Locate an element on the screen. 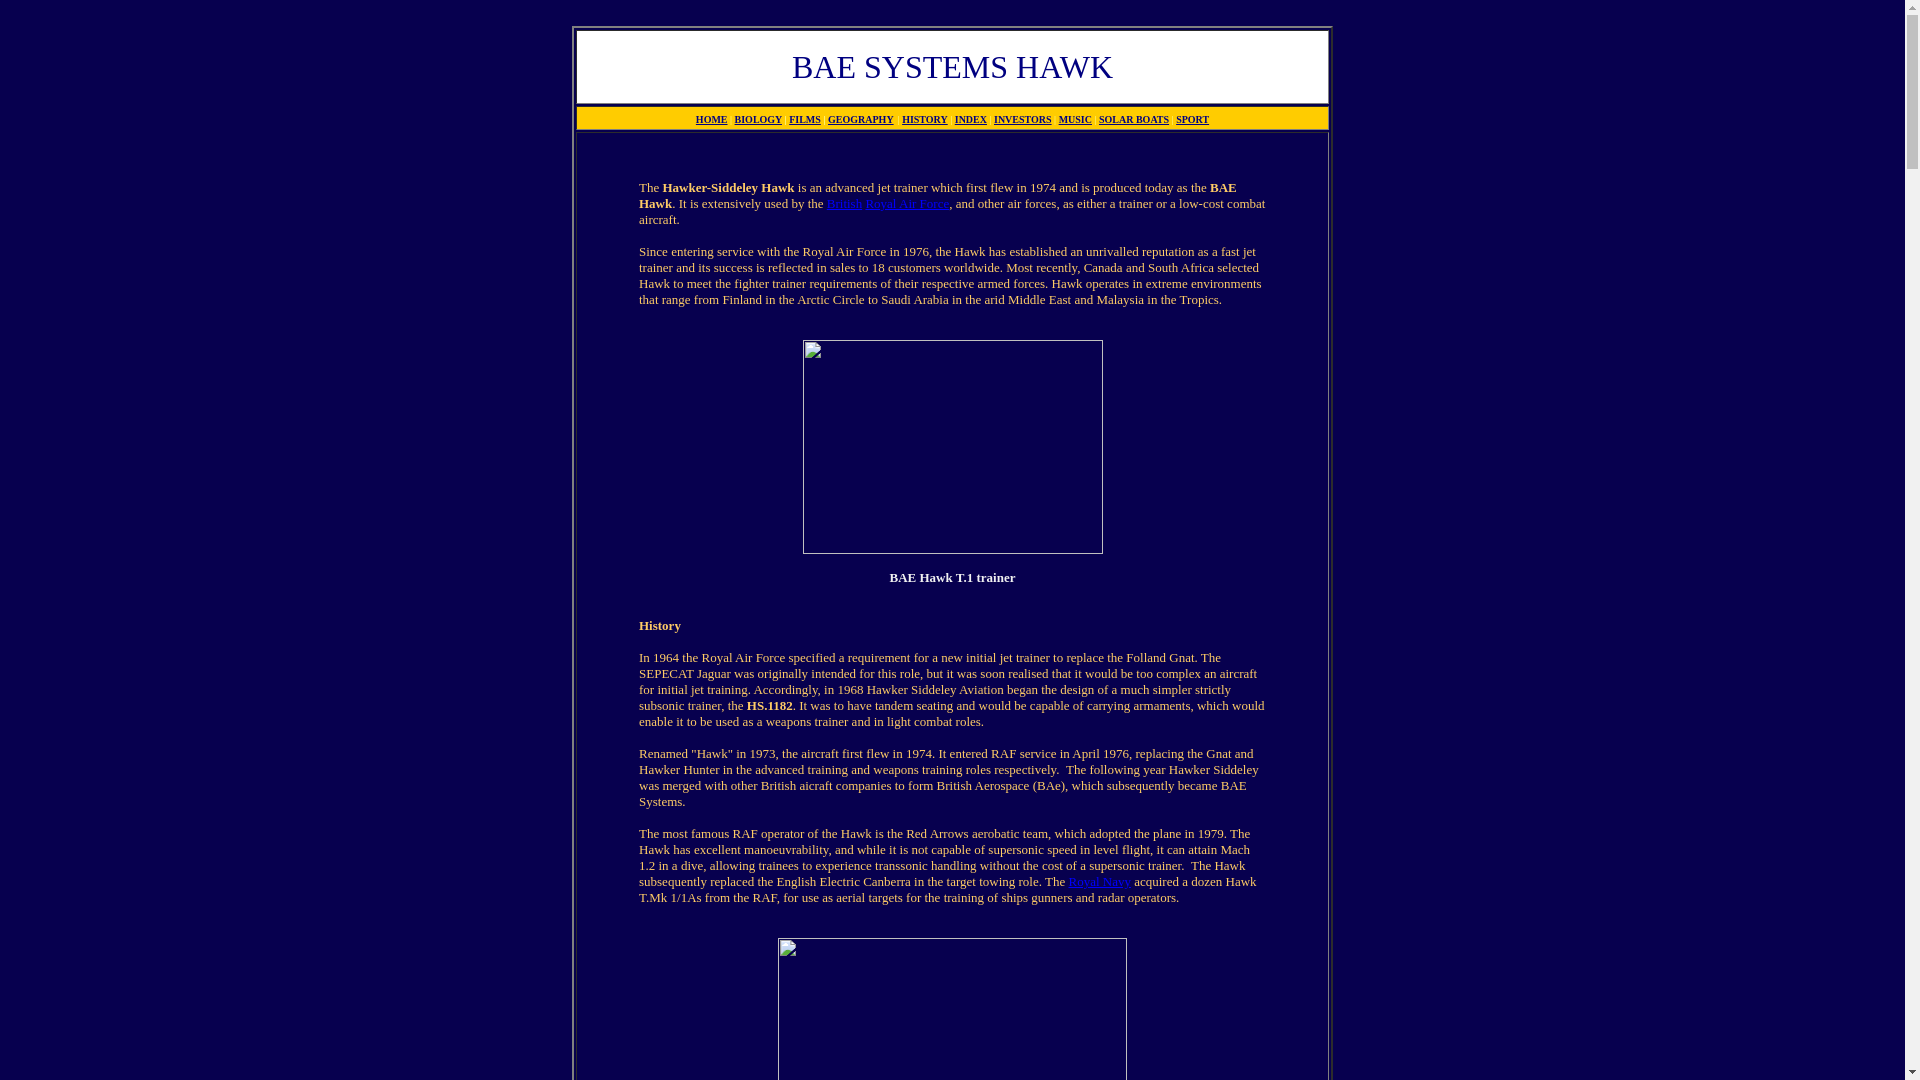  MUSIC is located at coordinates (1076, 120).